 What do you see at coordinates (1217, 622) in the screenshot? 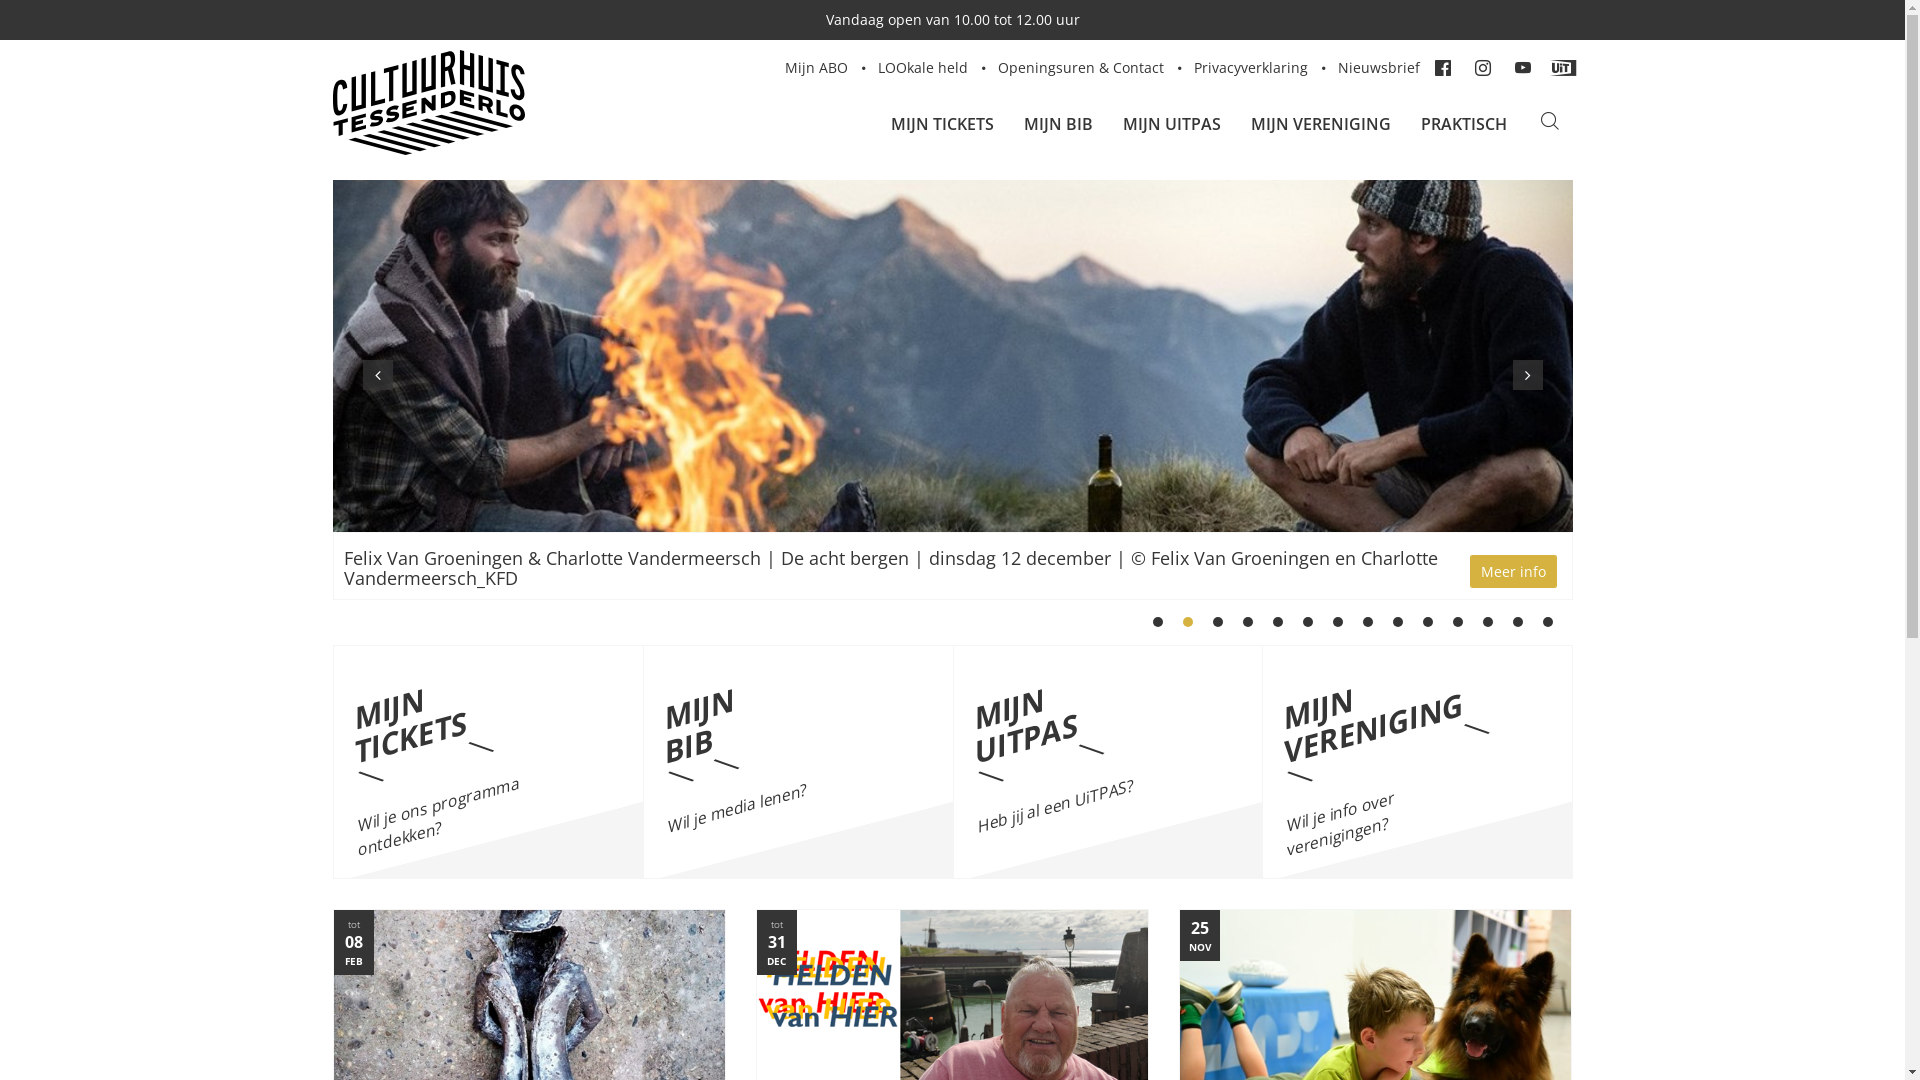
I see `3` at bounding box center [1217, 622].